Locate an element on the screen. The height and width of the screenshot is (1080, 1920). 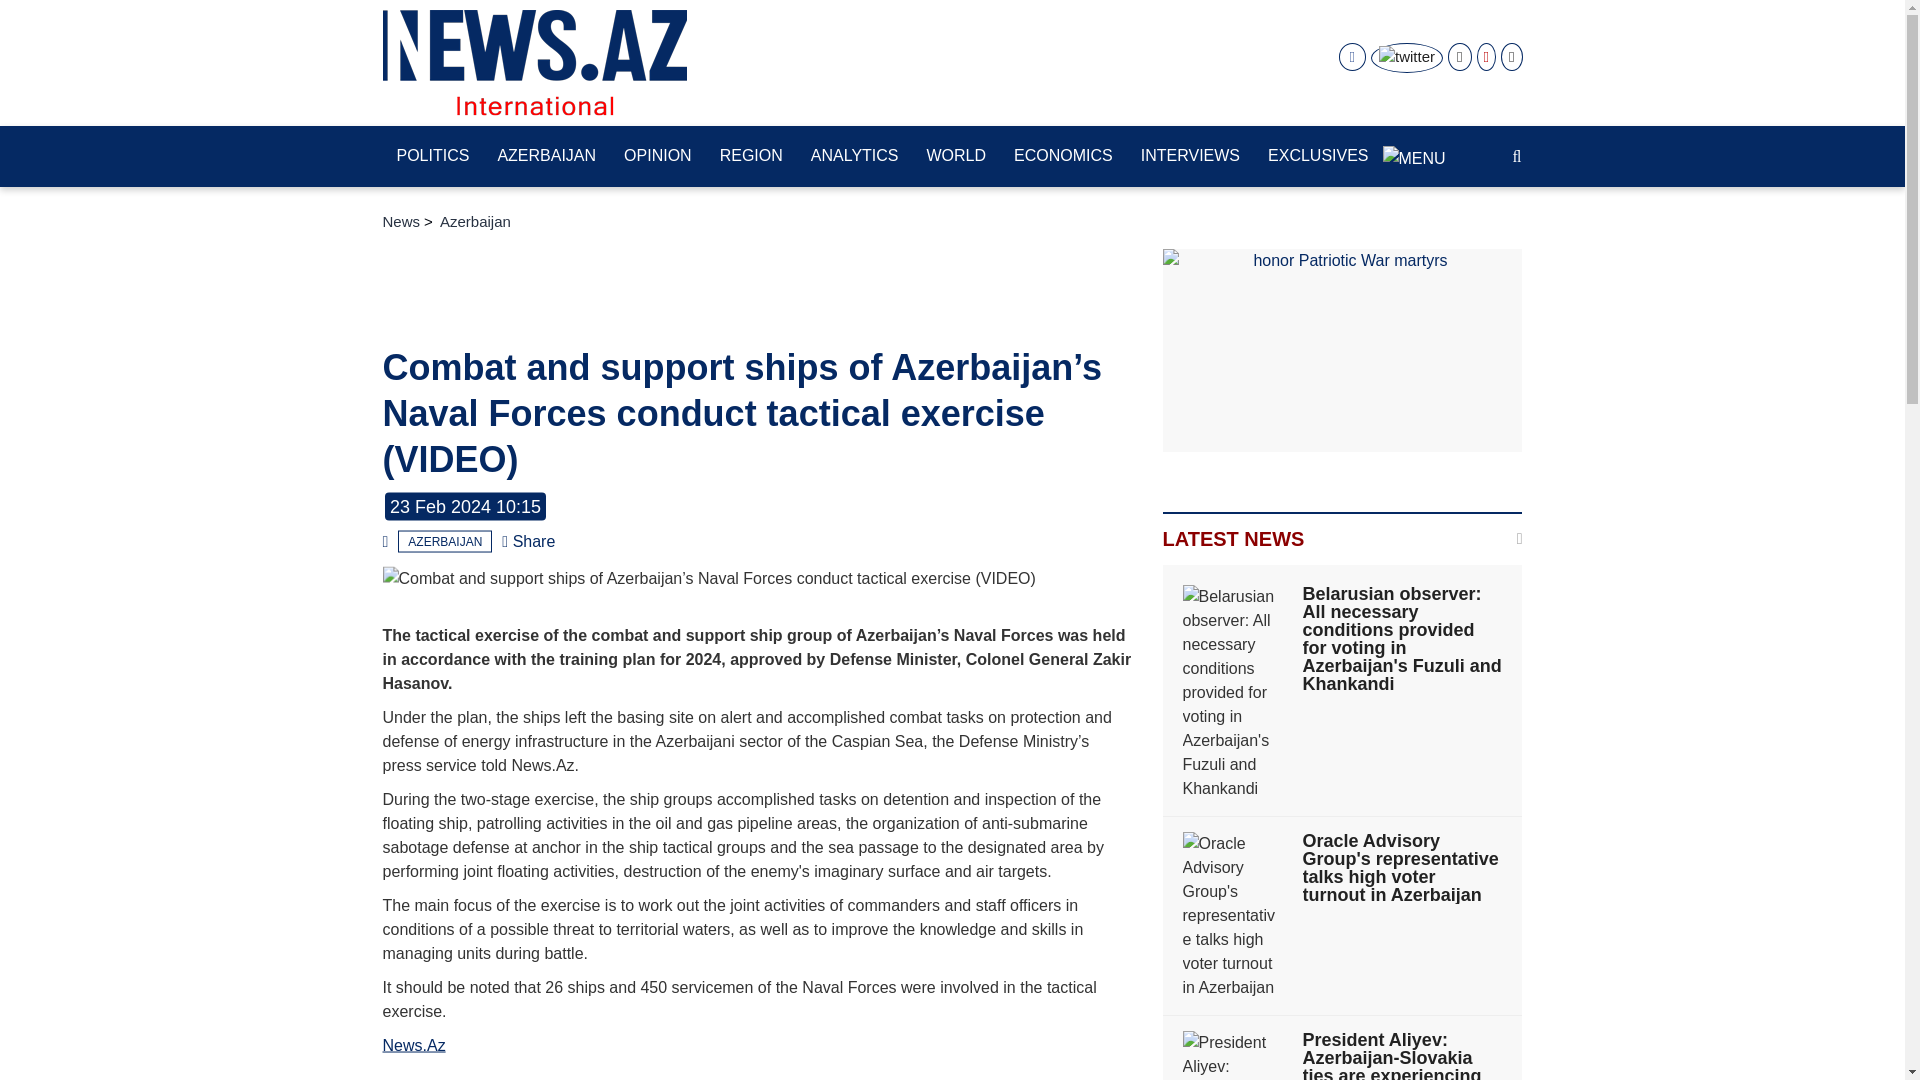
EXCLUSIVES is located at coordinates (1318, 157).